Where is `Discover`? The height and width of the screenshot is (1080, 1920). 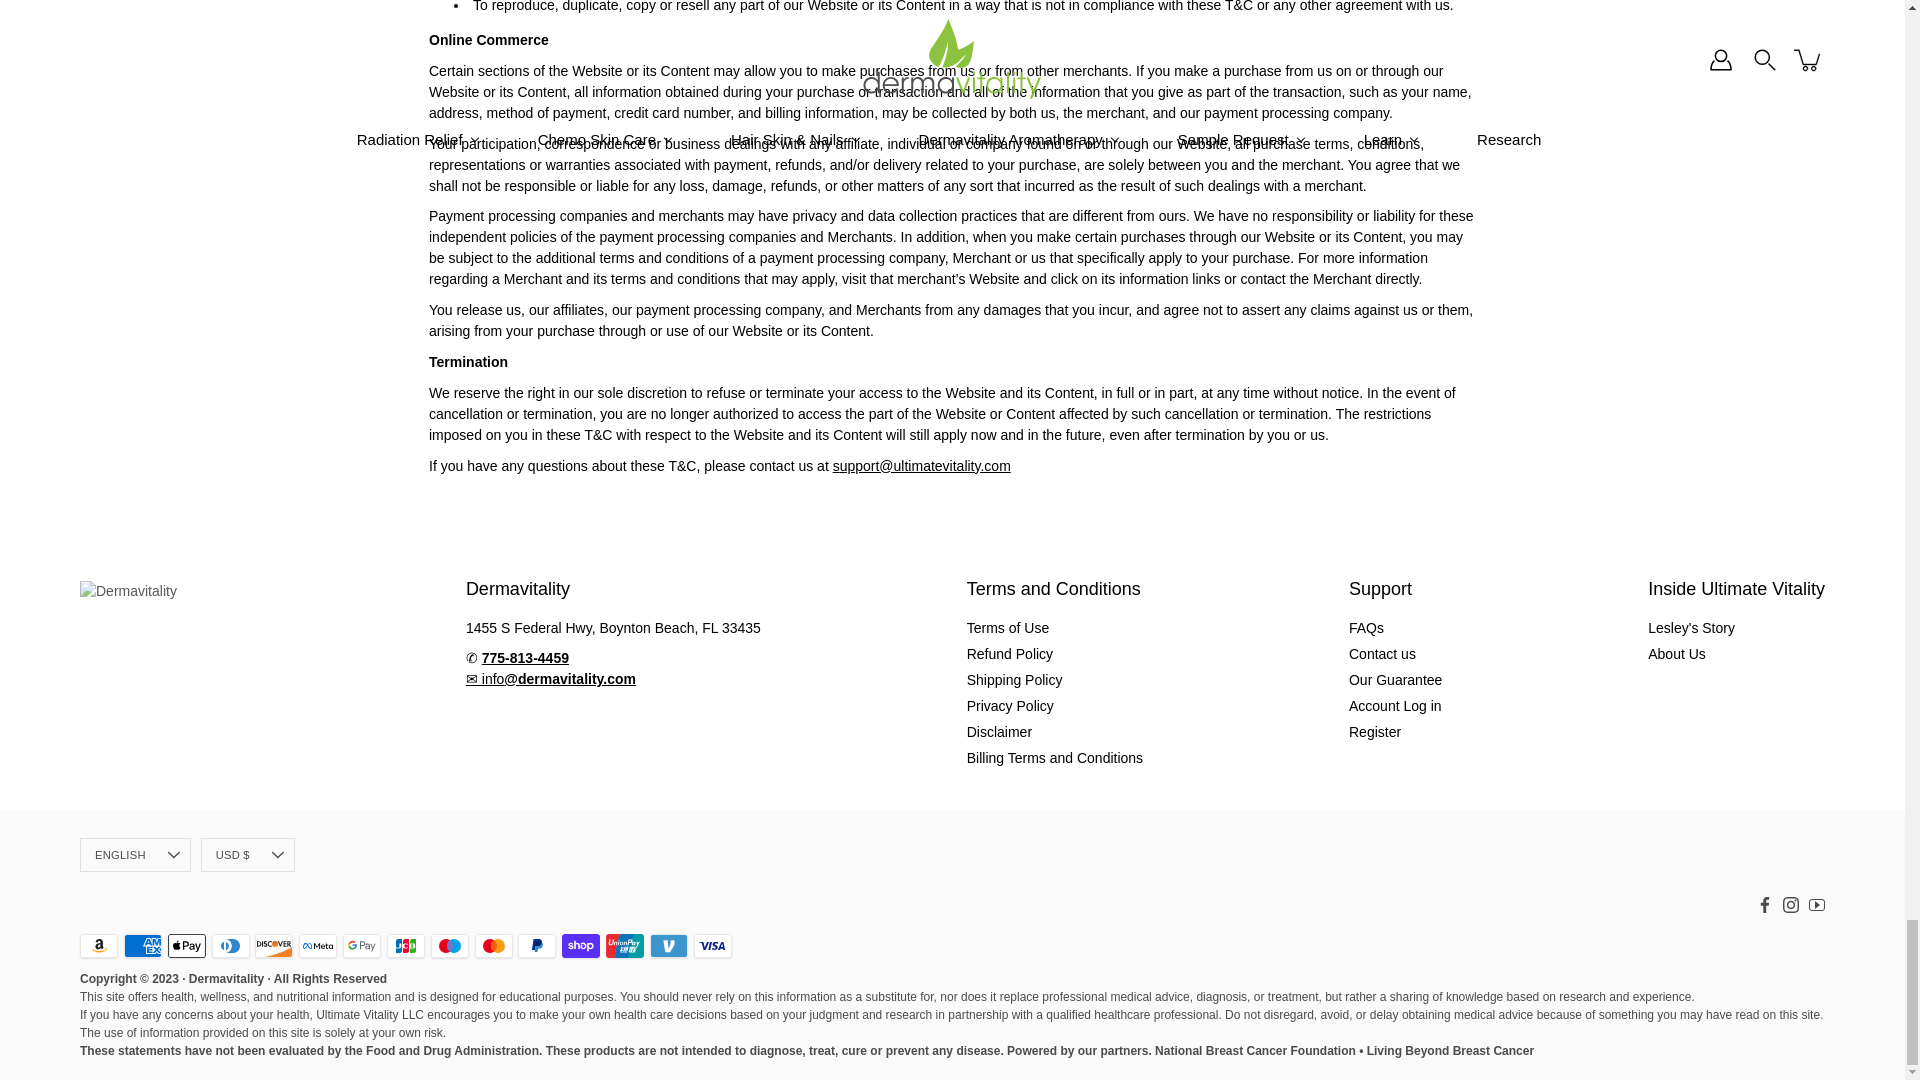
Discover is located at coordinates (274, 946).